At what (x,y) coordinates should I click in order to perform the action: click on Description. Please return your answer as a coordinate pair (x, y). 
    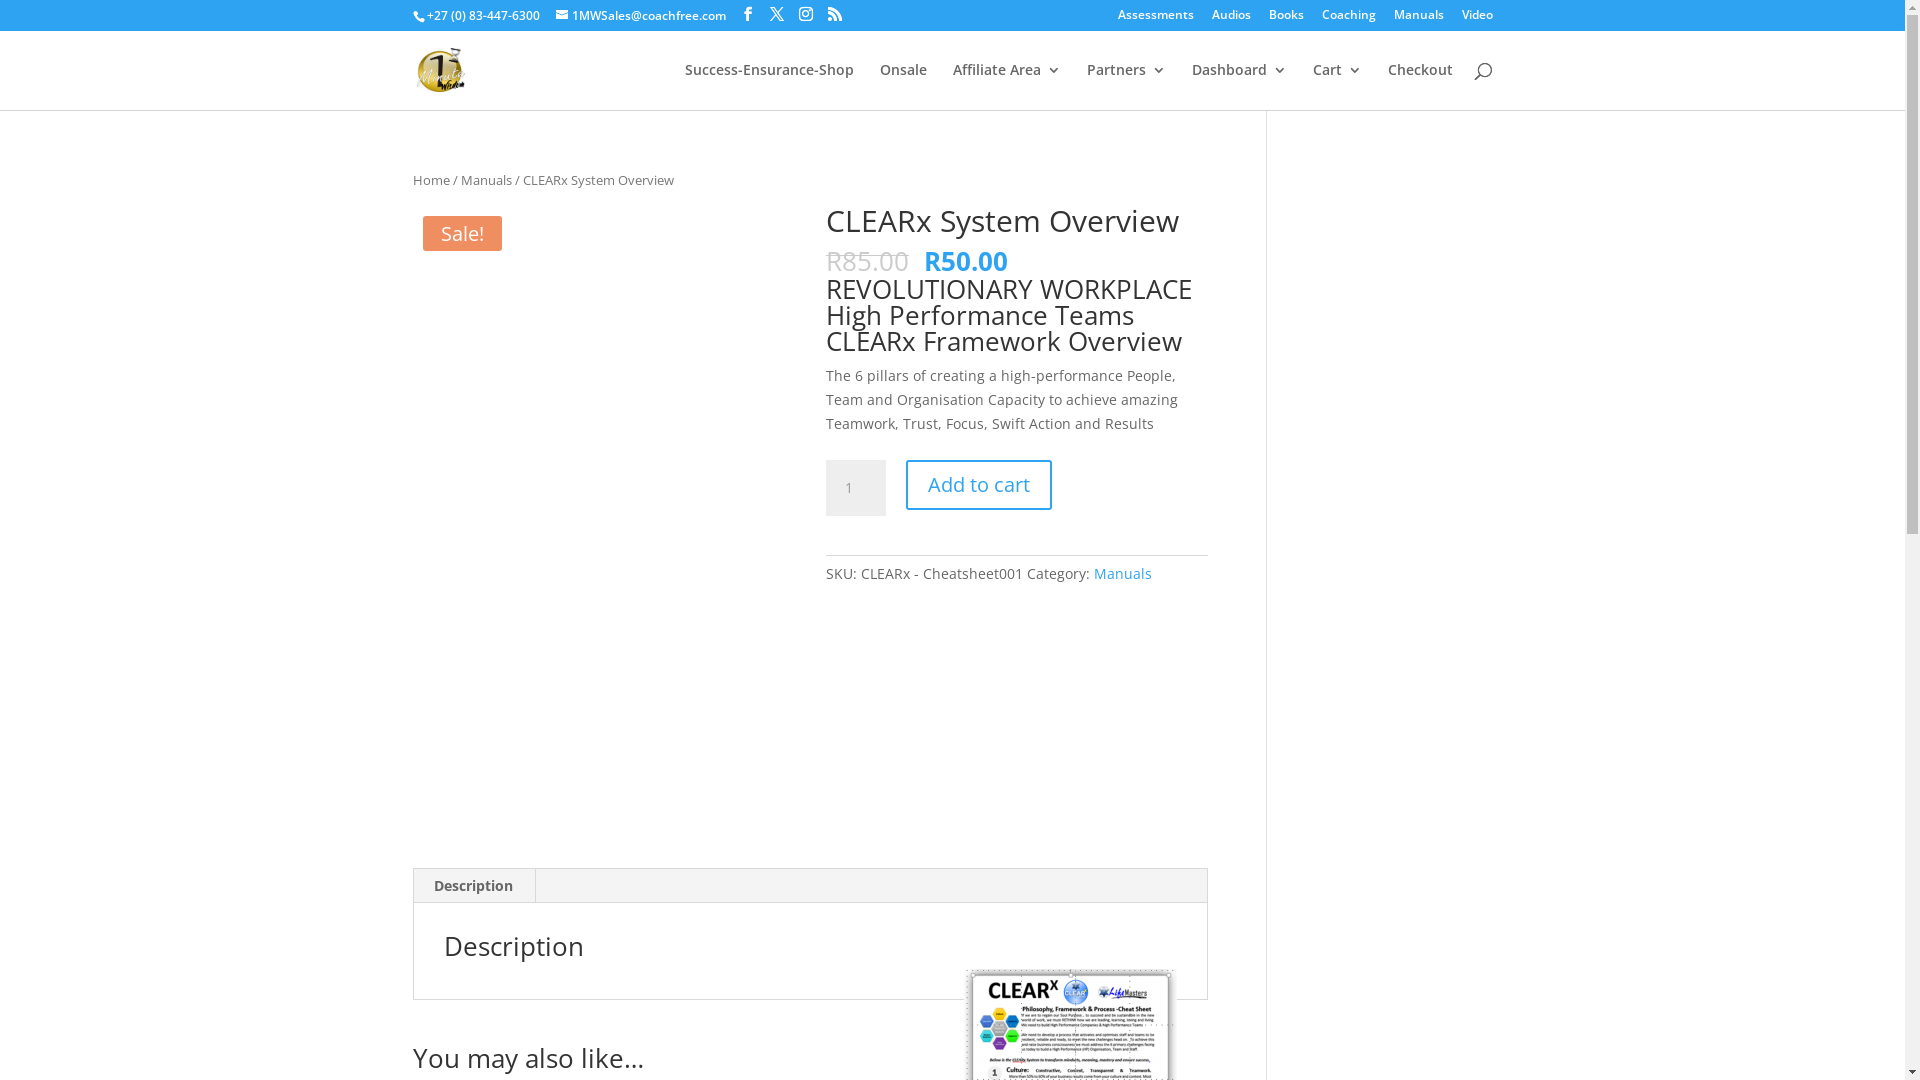
    Looking at the image, I should click on (474, 886).